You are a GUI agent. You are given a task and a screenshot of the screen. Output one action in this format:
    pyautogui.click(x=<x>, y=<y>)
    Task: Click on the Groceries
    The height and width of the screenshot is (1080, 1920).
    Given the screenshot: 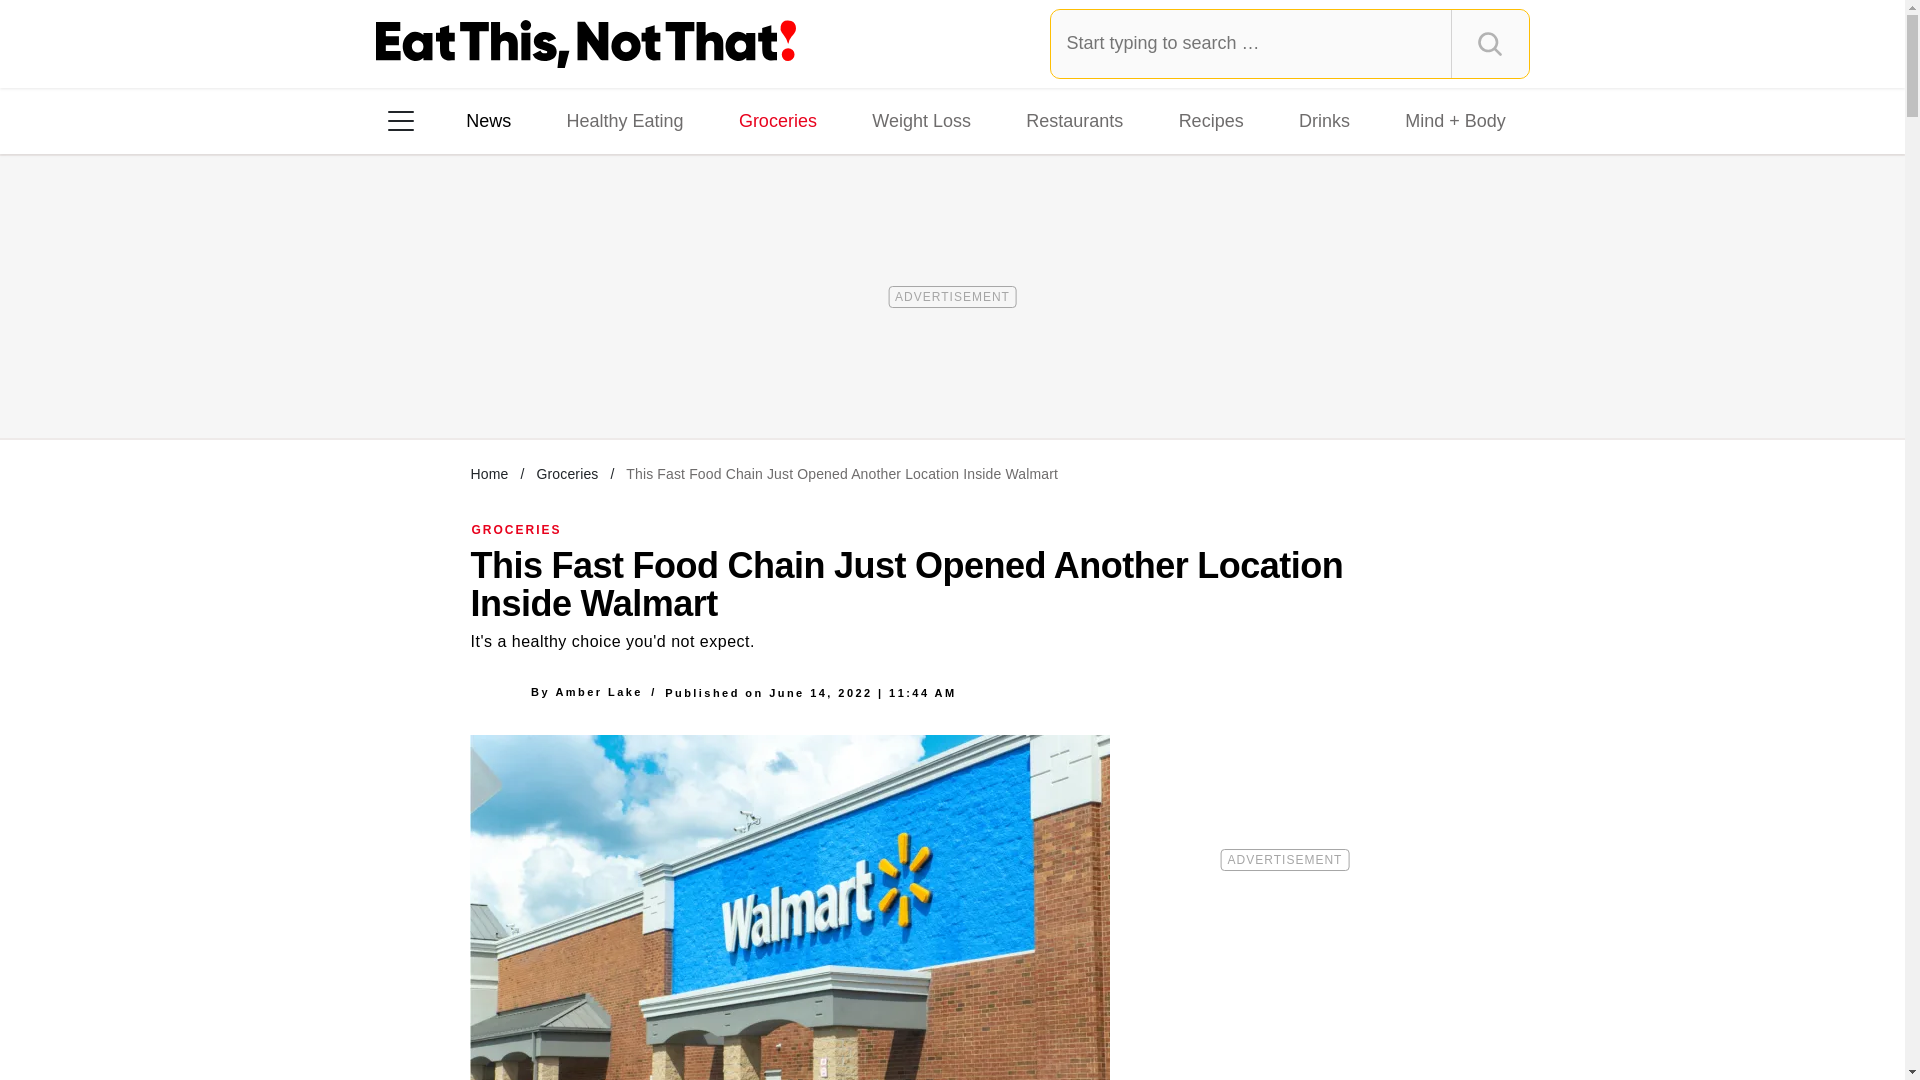 What is the action you would take?
    pyautogui.click(x=778, y=120)
    